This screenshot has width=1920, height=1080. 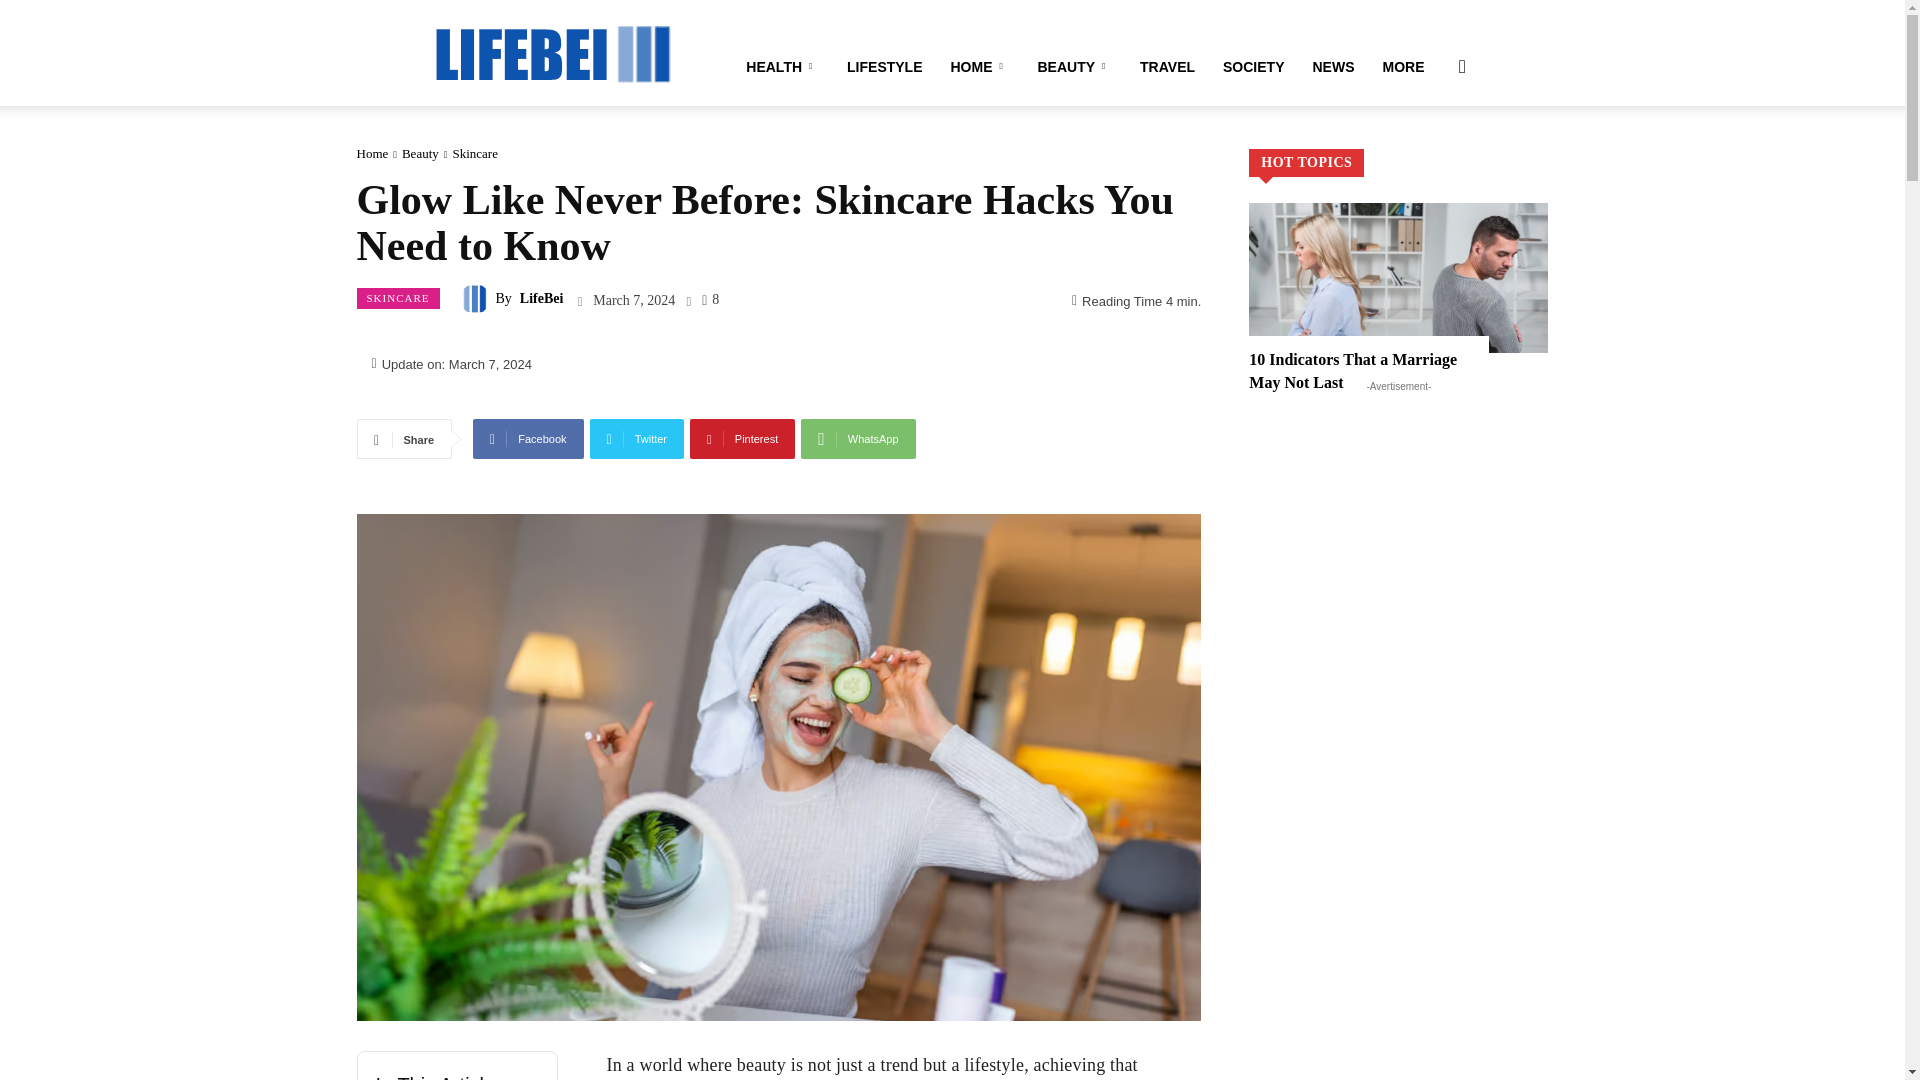 I want to click on HEALTH, so click(x=782, y=66).